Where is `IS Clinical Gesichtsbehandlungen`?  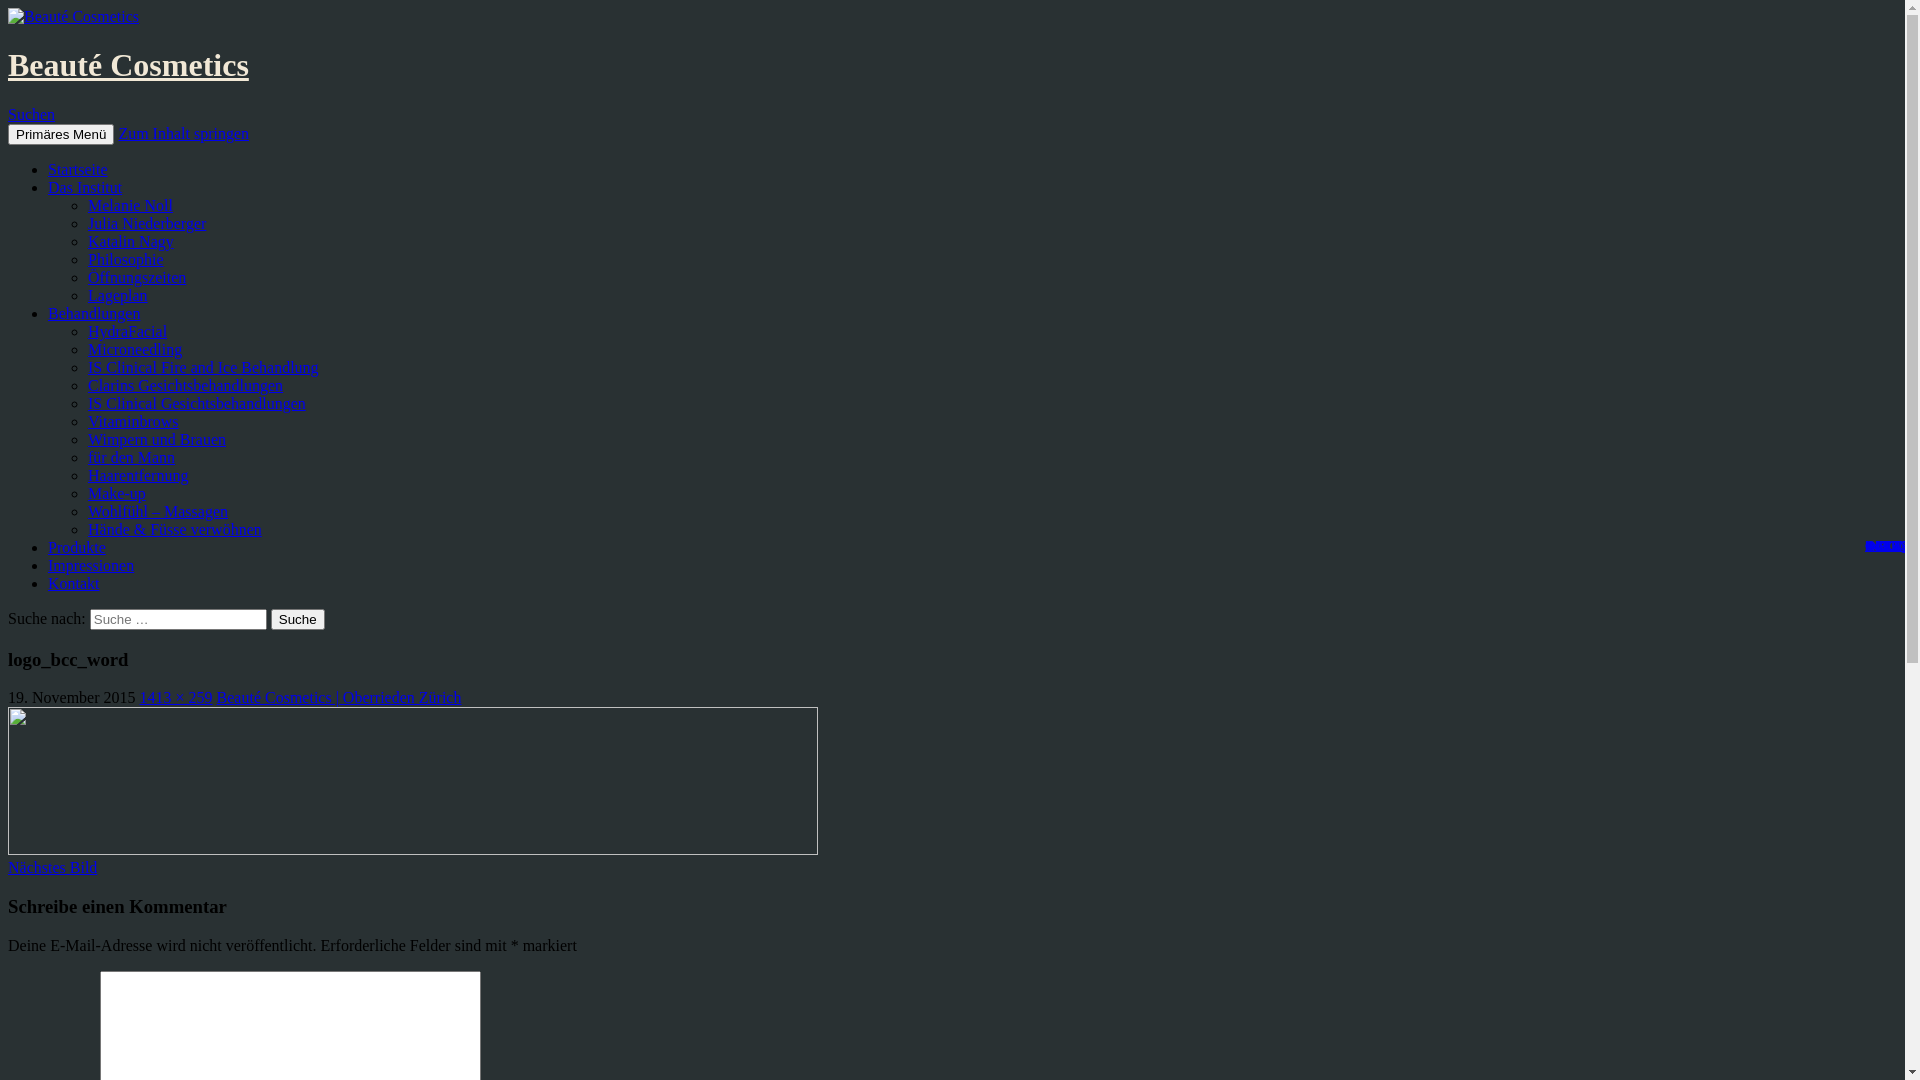 IS Clinical Gesichtsbehandlungen is located at coordinates (197, 404).